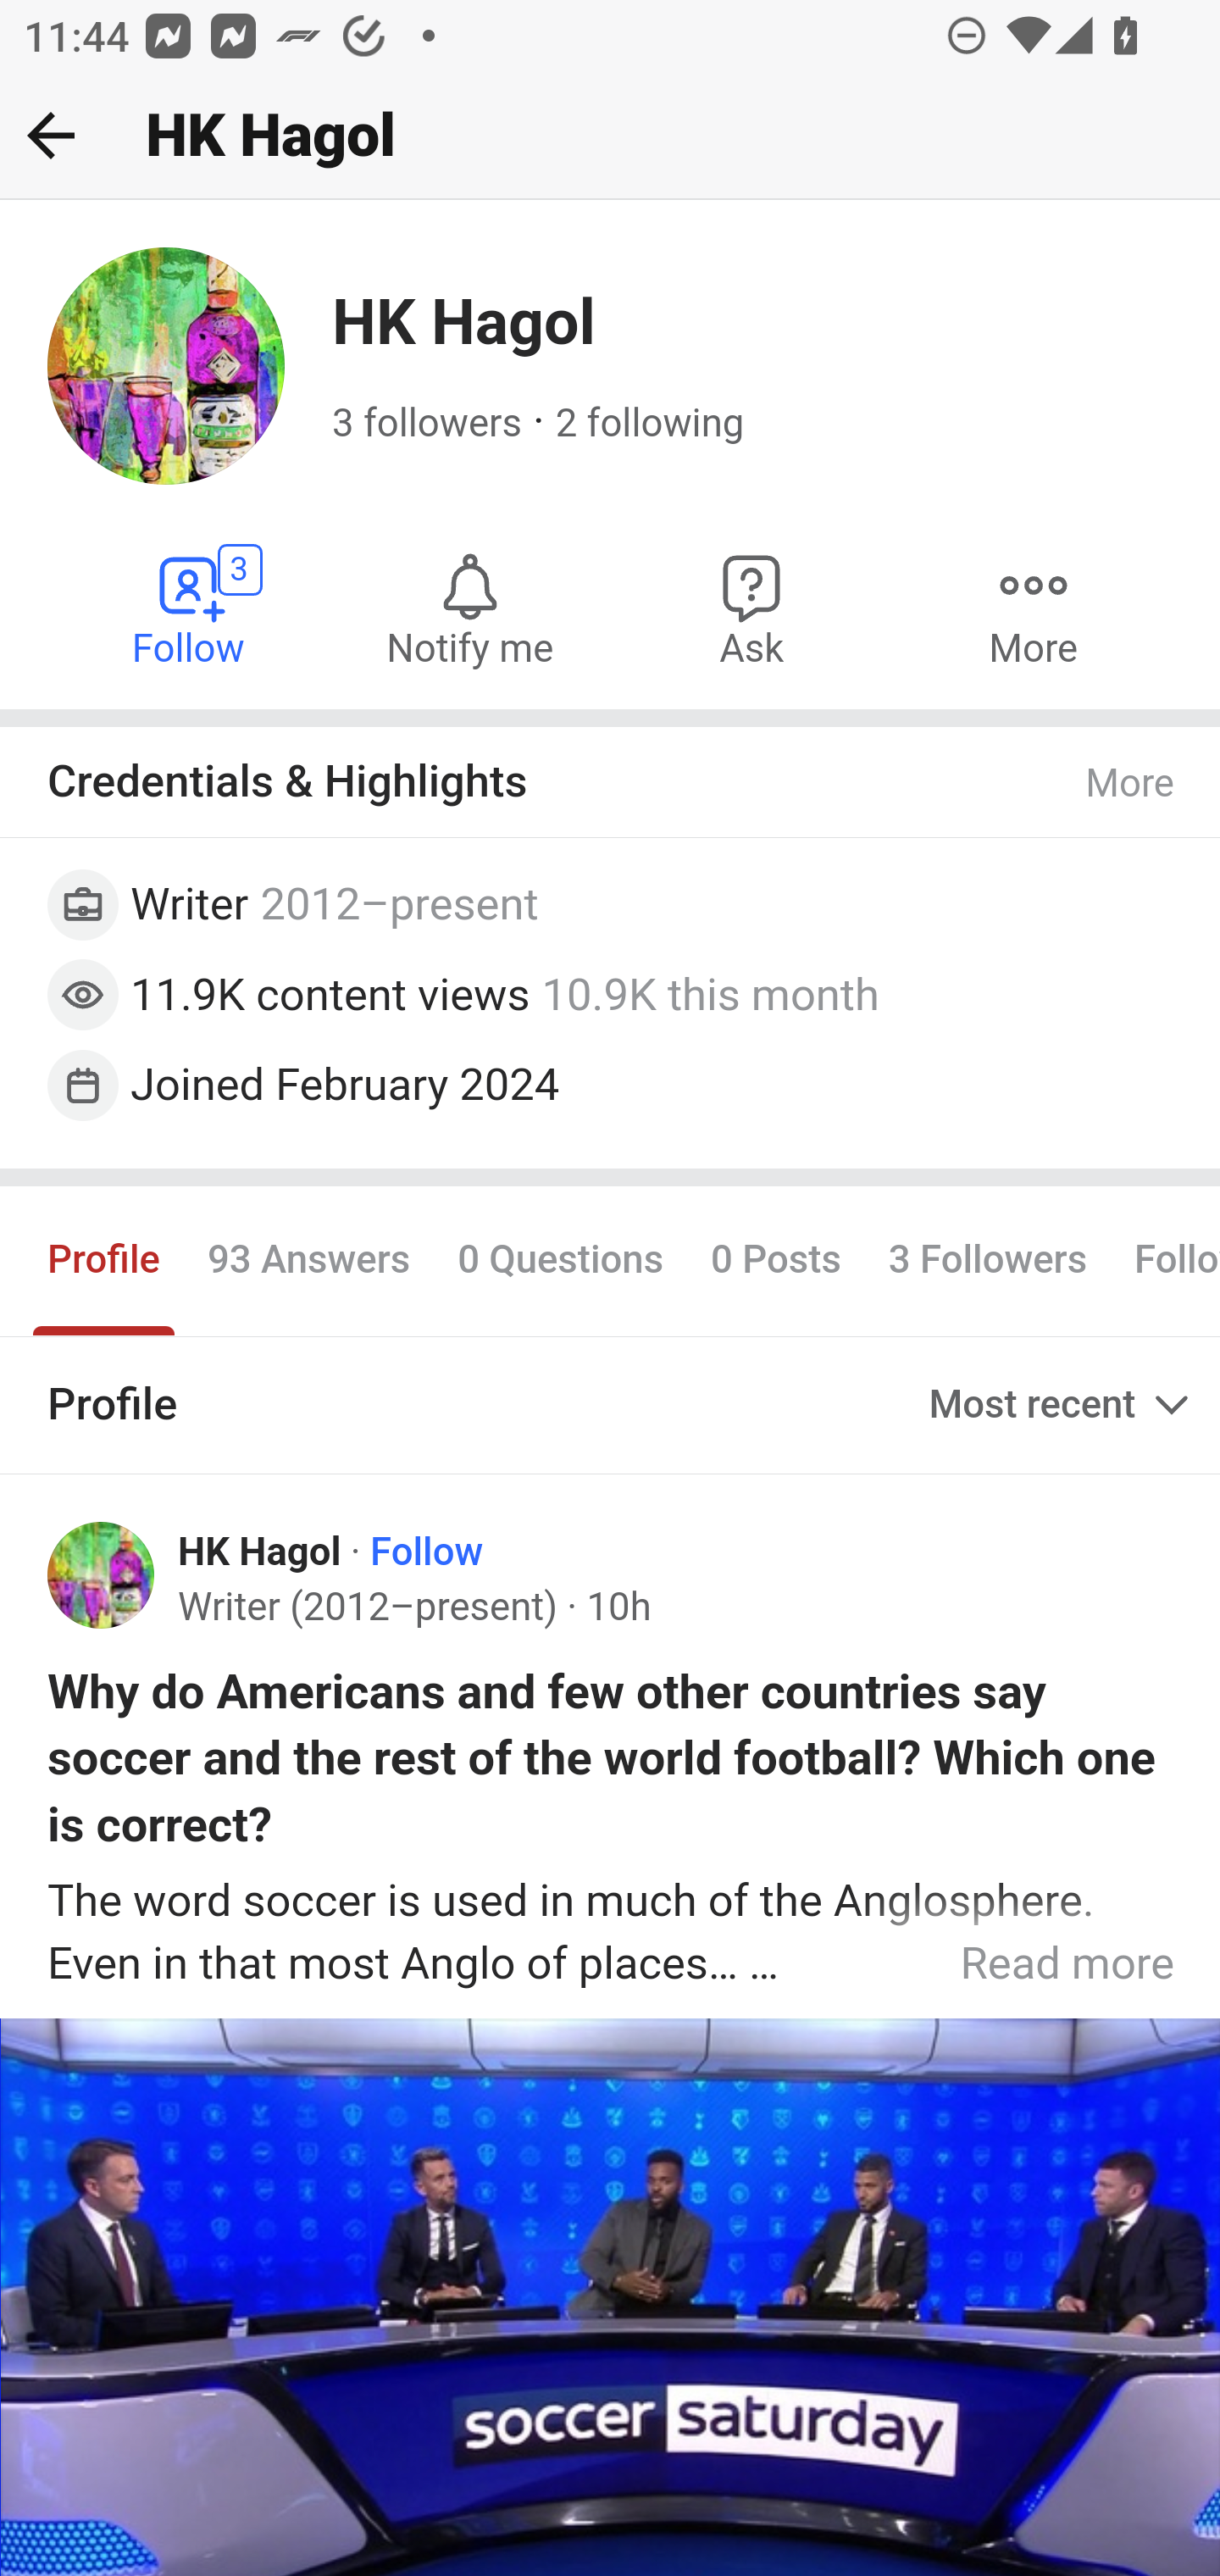 This screenshot has height=2576, width=1220. Describe the element at coordinates (105, 1259) in the screenshot. I see `Profile` at that location.